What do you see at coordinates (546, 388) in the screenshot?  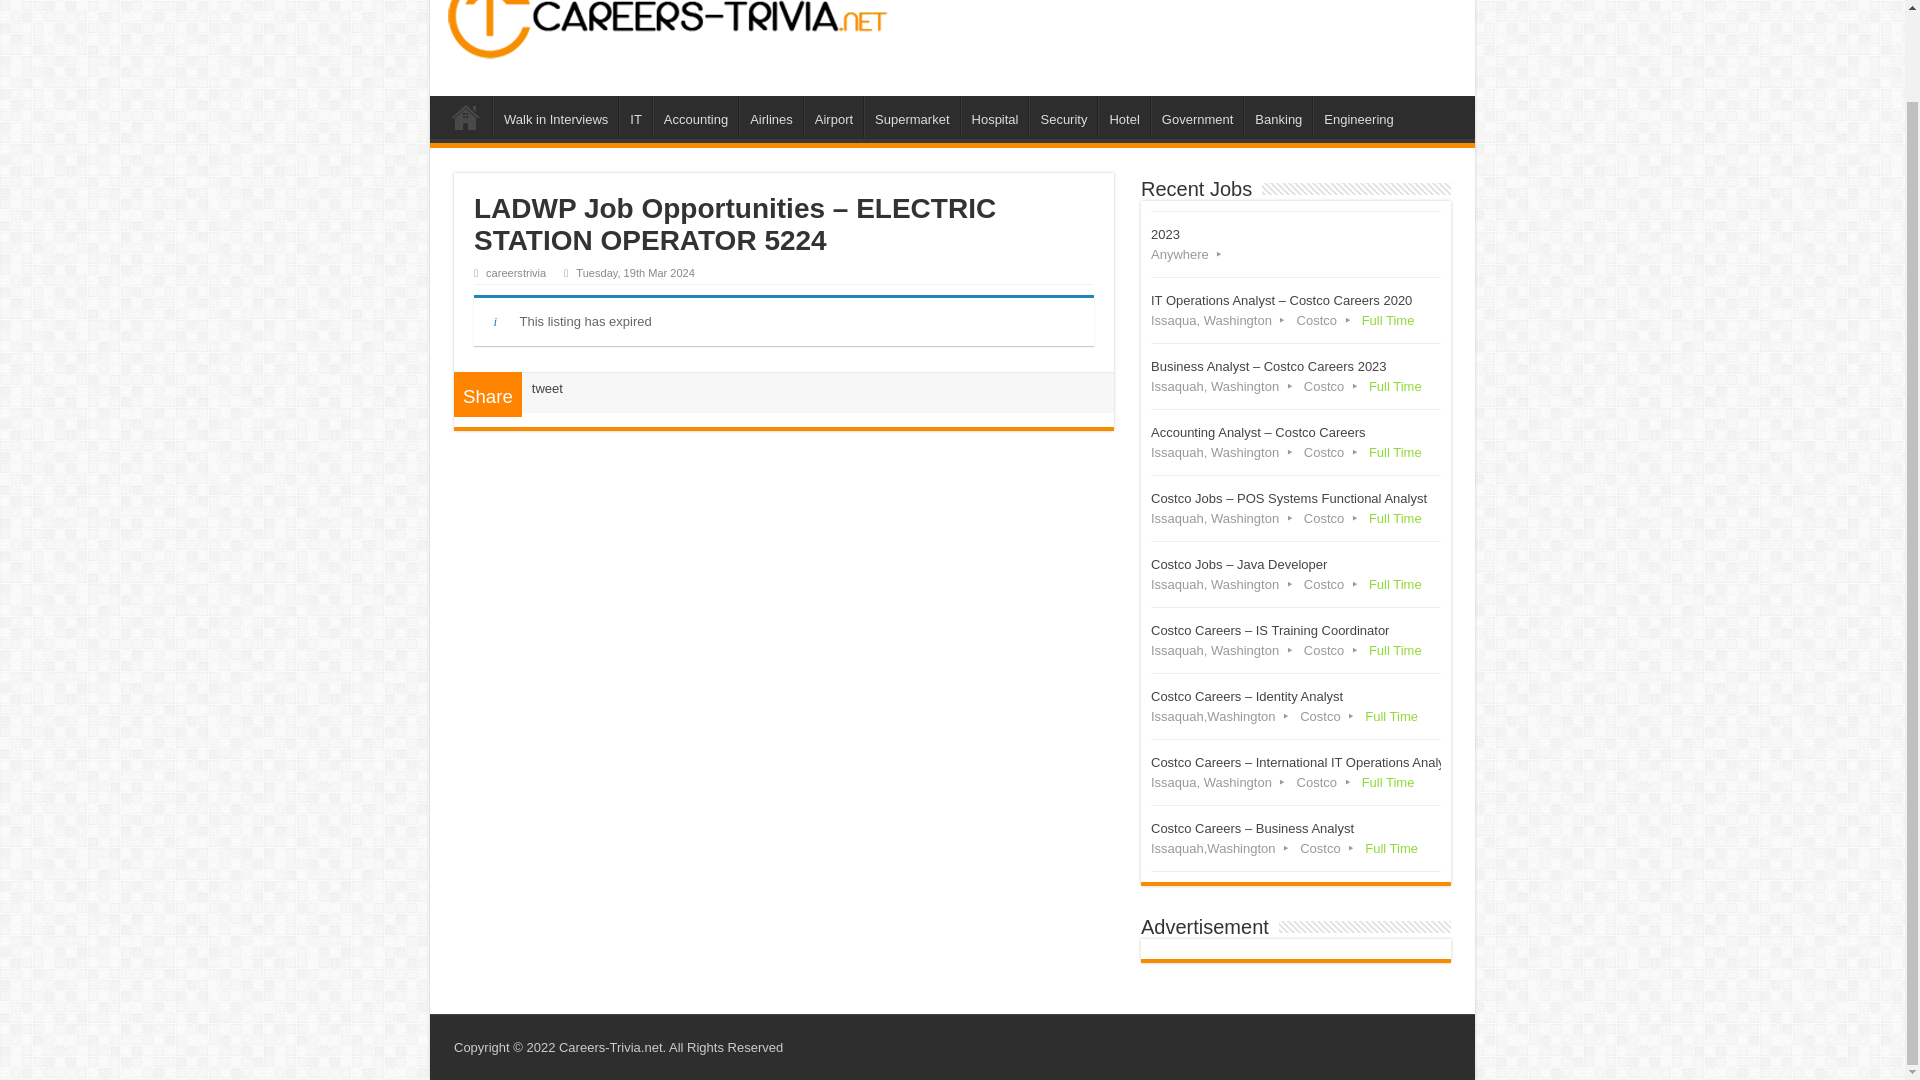 I see `tweet` at bounding box center [546, 388].